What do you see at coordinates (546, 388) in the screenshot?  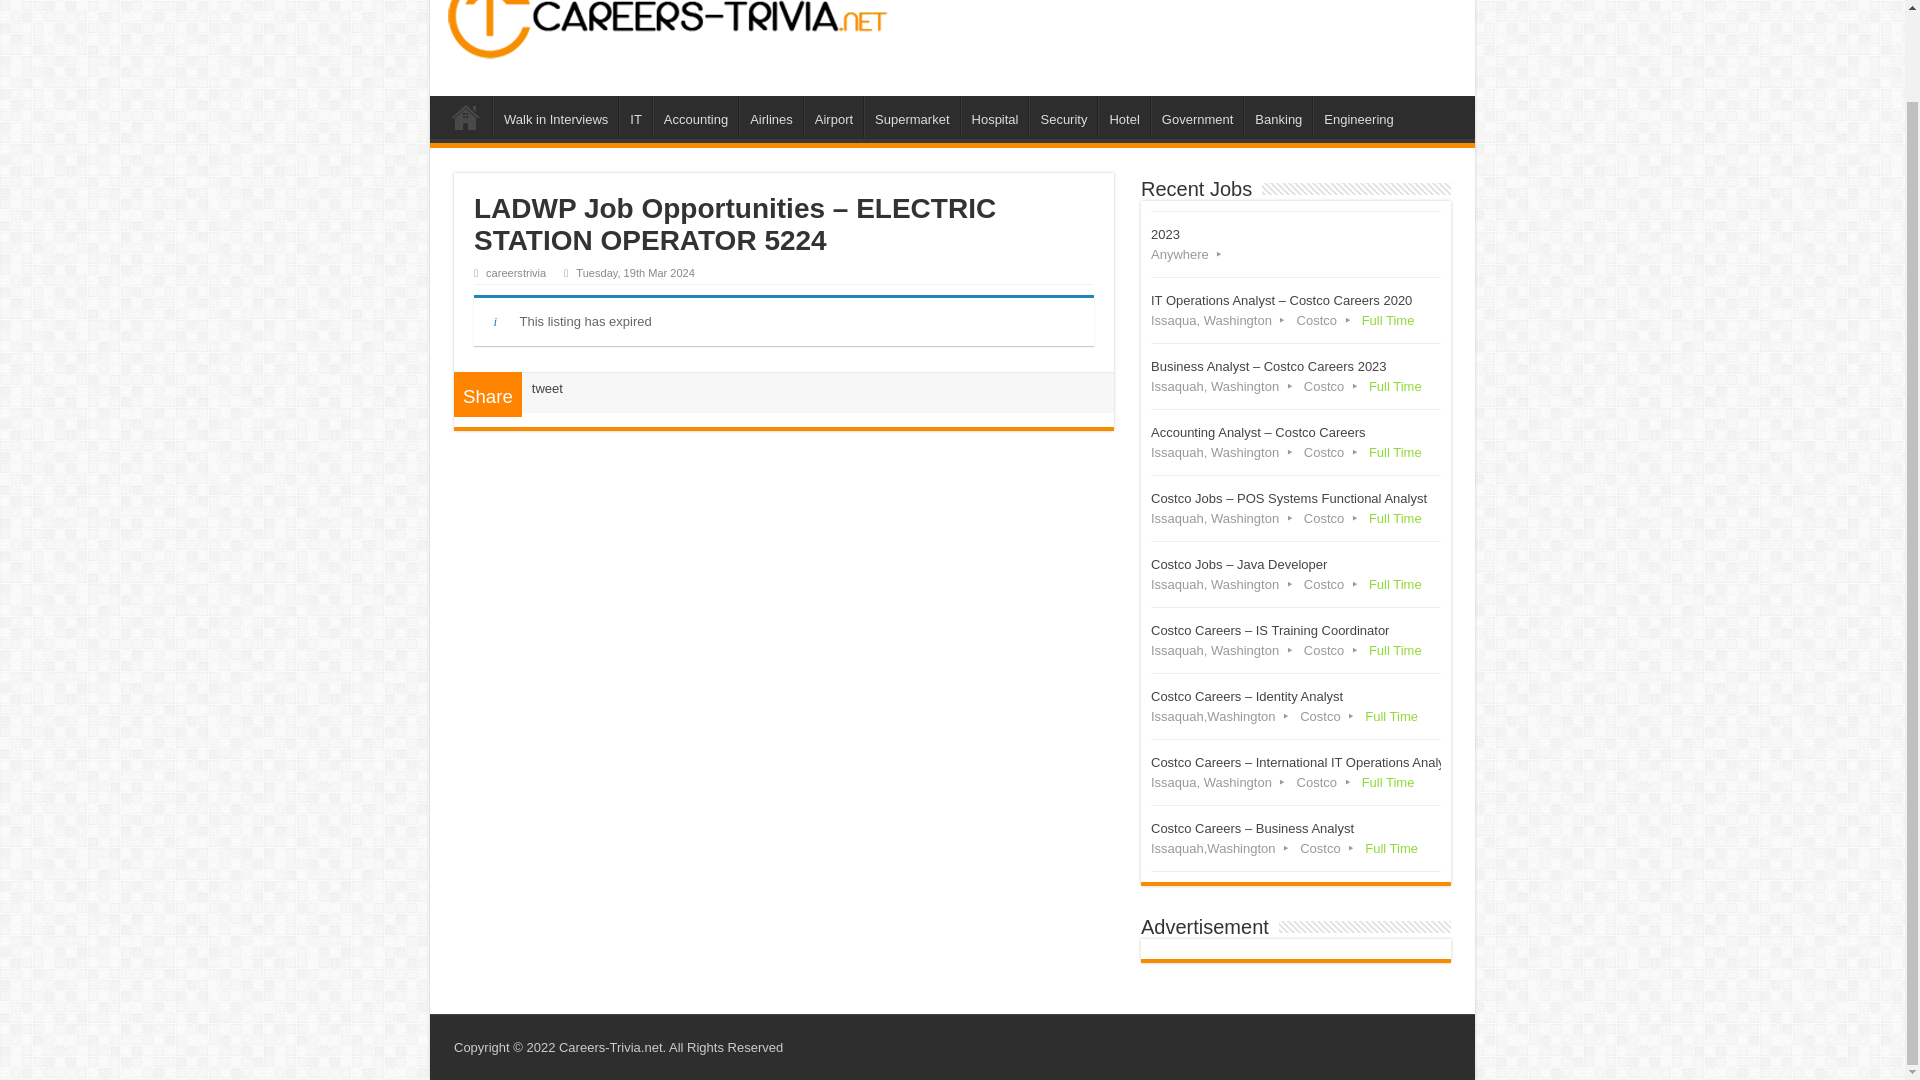 I see `tweet` at bounding box center [546, 388].